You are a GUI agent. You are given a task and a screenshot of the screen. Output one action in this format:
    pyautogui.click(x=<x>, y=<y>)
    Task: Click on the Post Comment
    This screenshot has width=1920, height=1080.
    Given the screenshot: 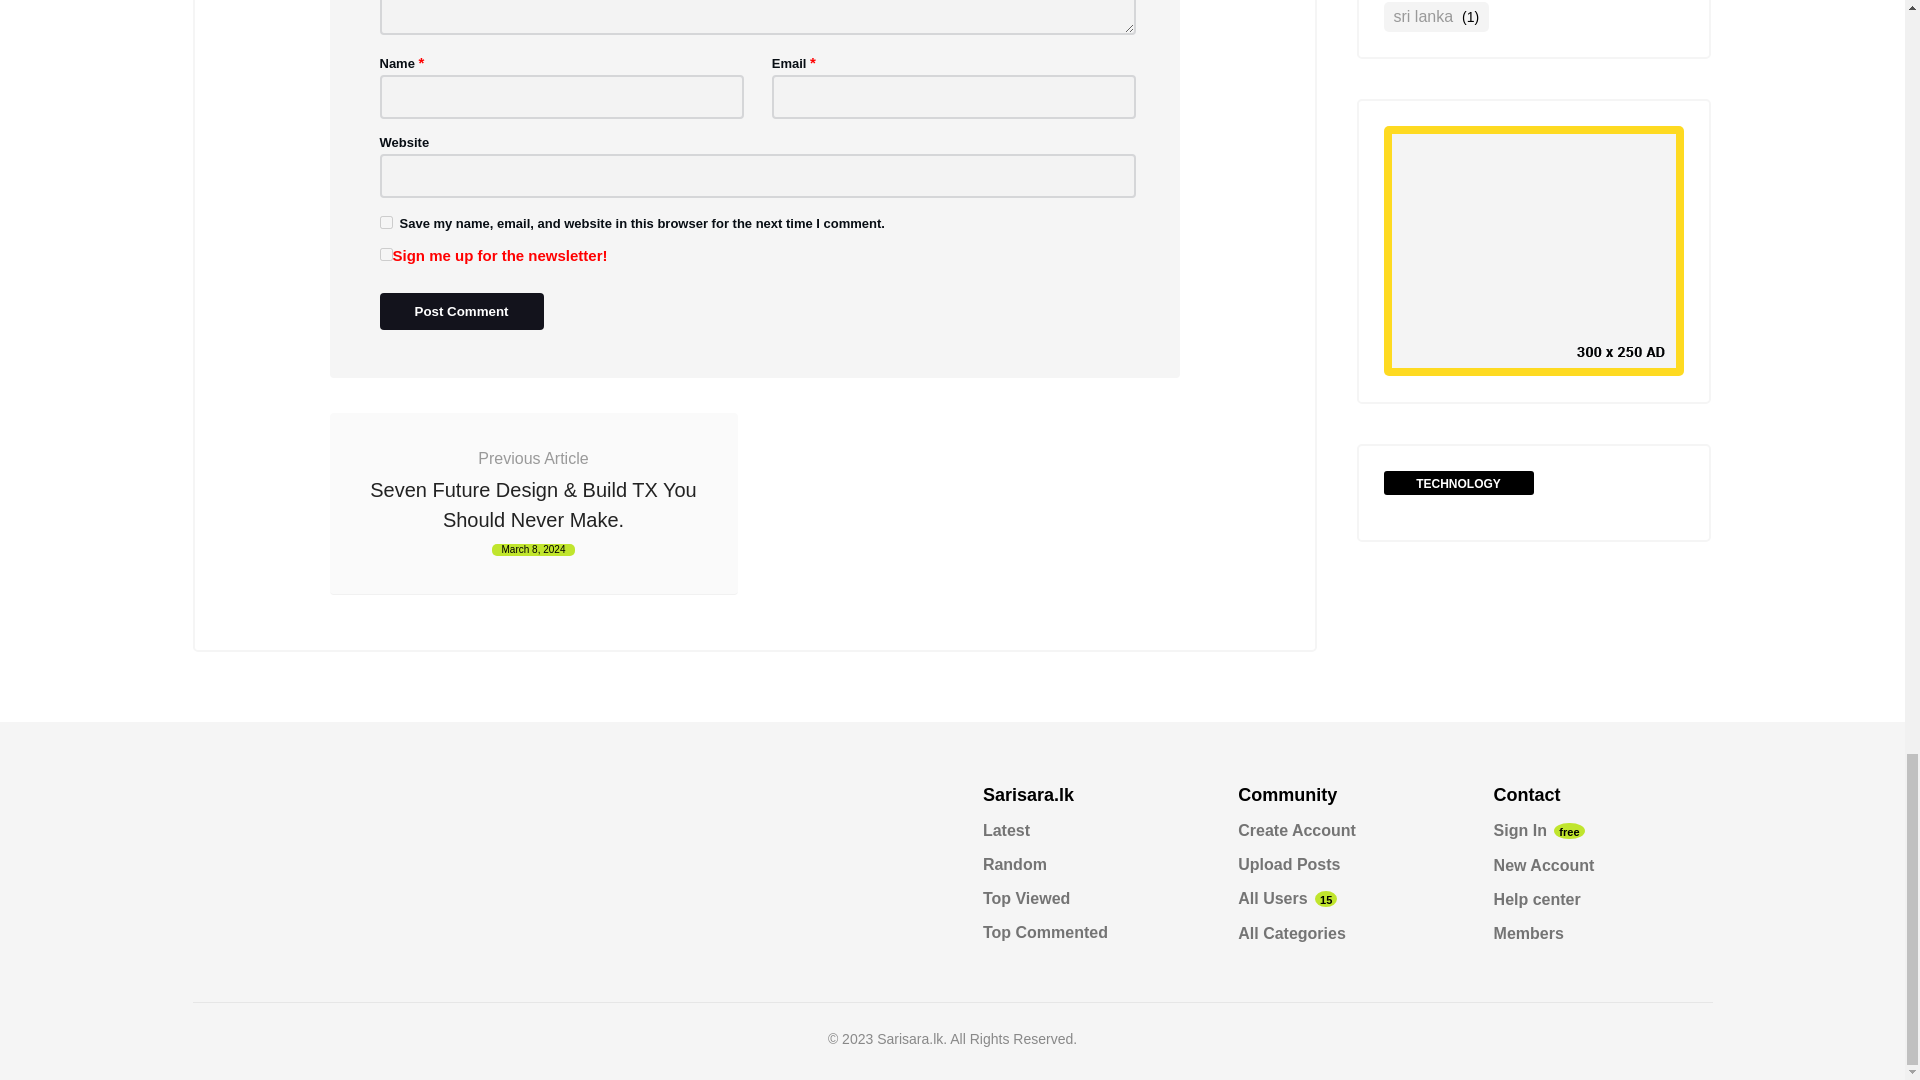 What is the action you would take?
    pyautogui.click(x=462, y=310)
    